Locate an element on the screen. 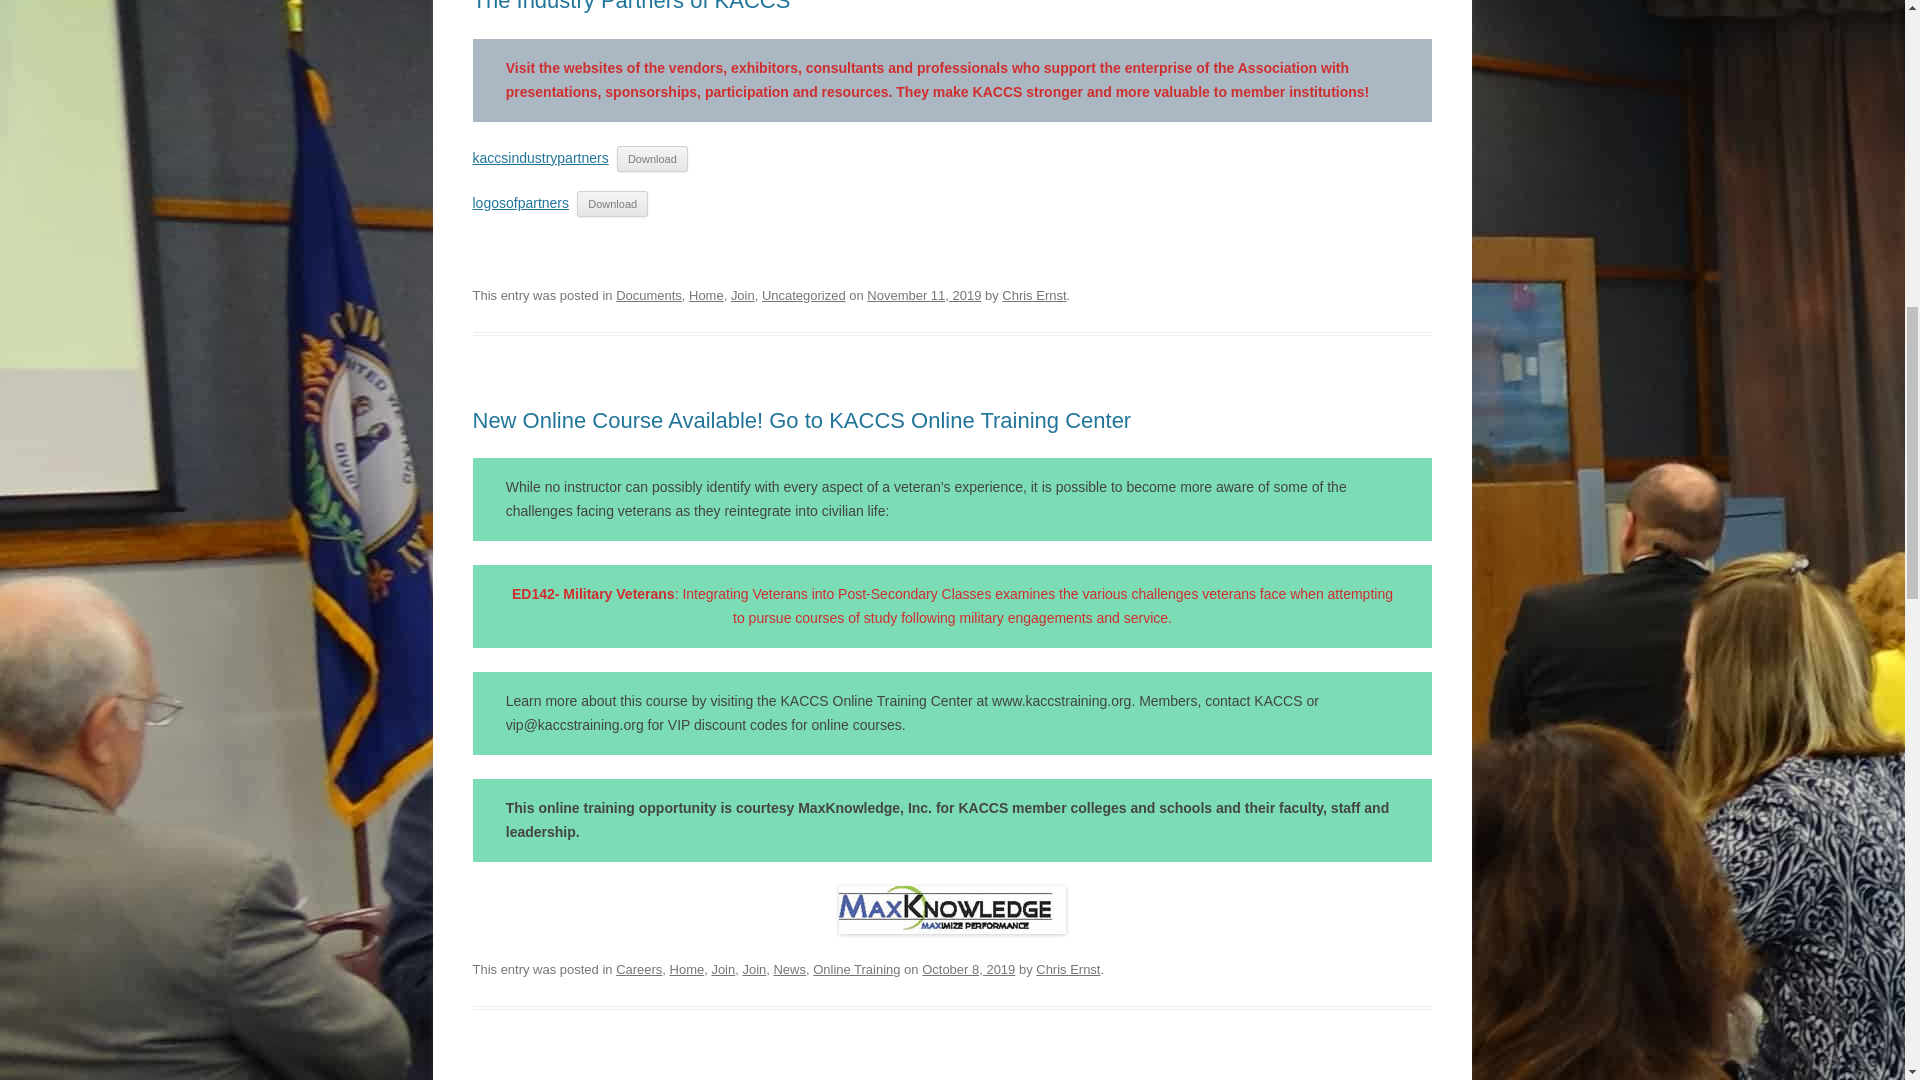 This screenshot has height=1080, width=1920. Chris Ernst is located at coordinates (1034, 296).